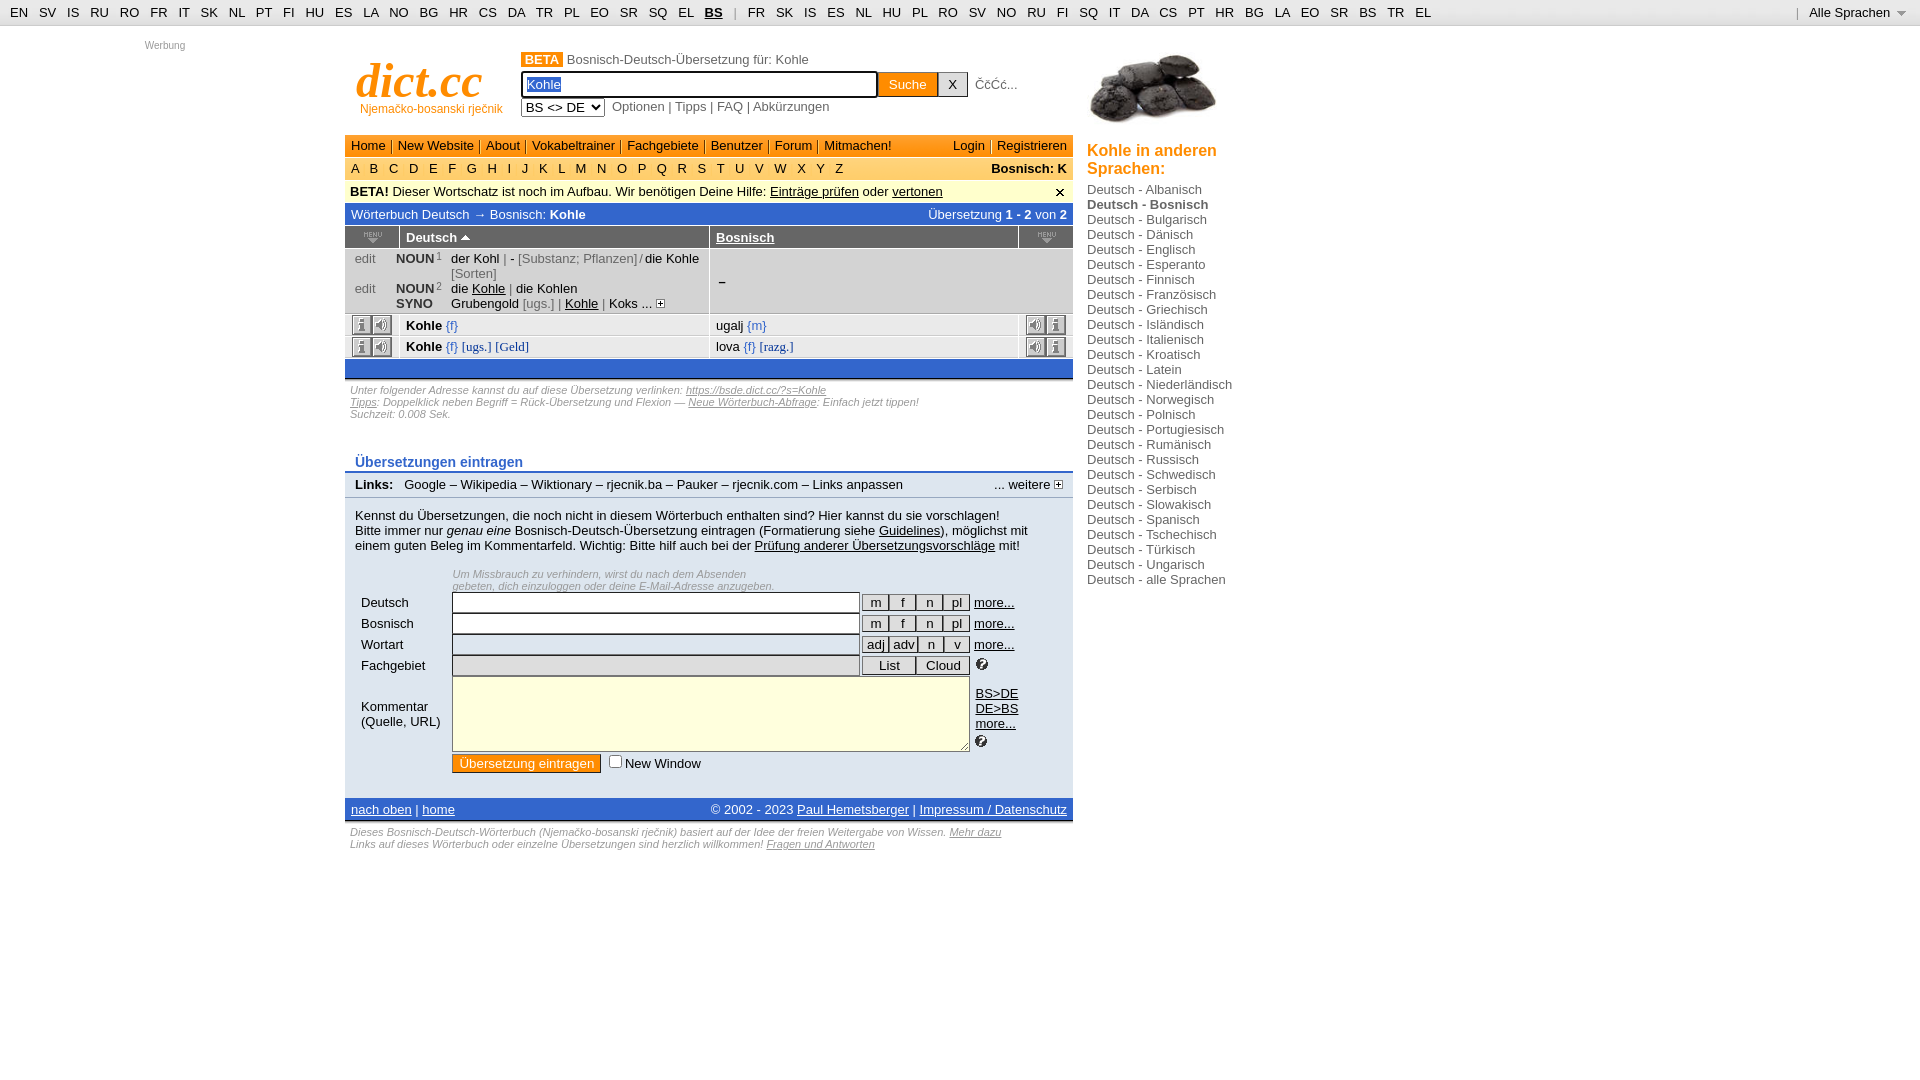  What do you see at coordinates (902, 602) in the screenshot?
I see `f` at bounding box center [902, 602].